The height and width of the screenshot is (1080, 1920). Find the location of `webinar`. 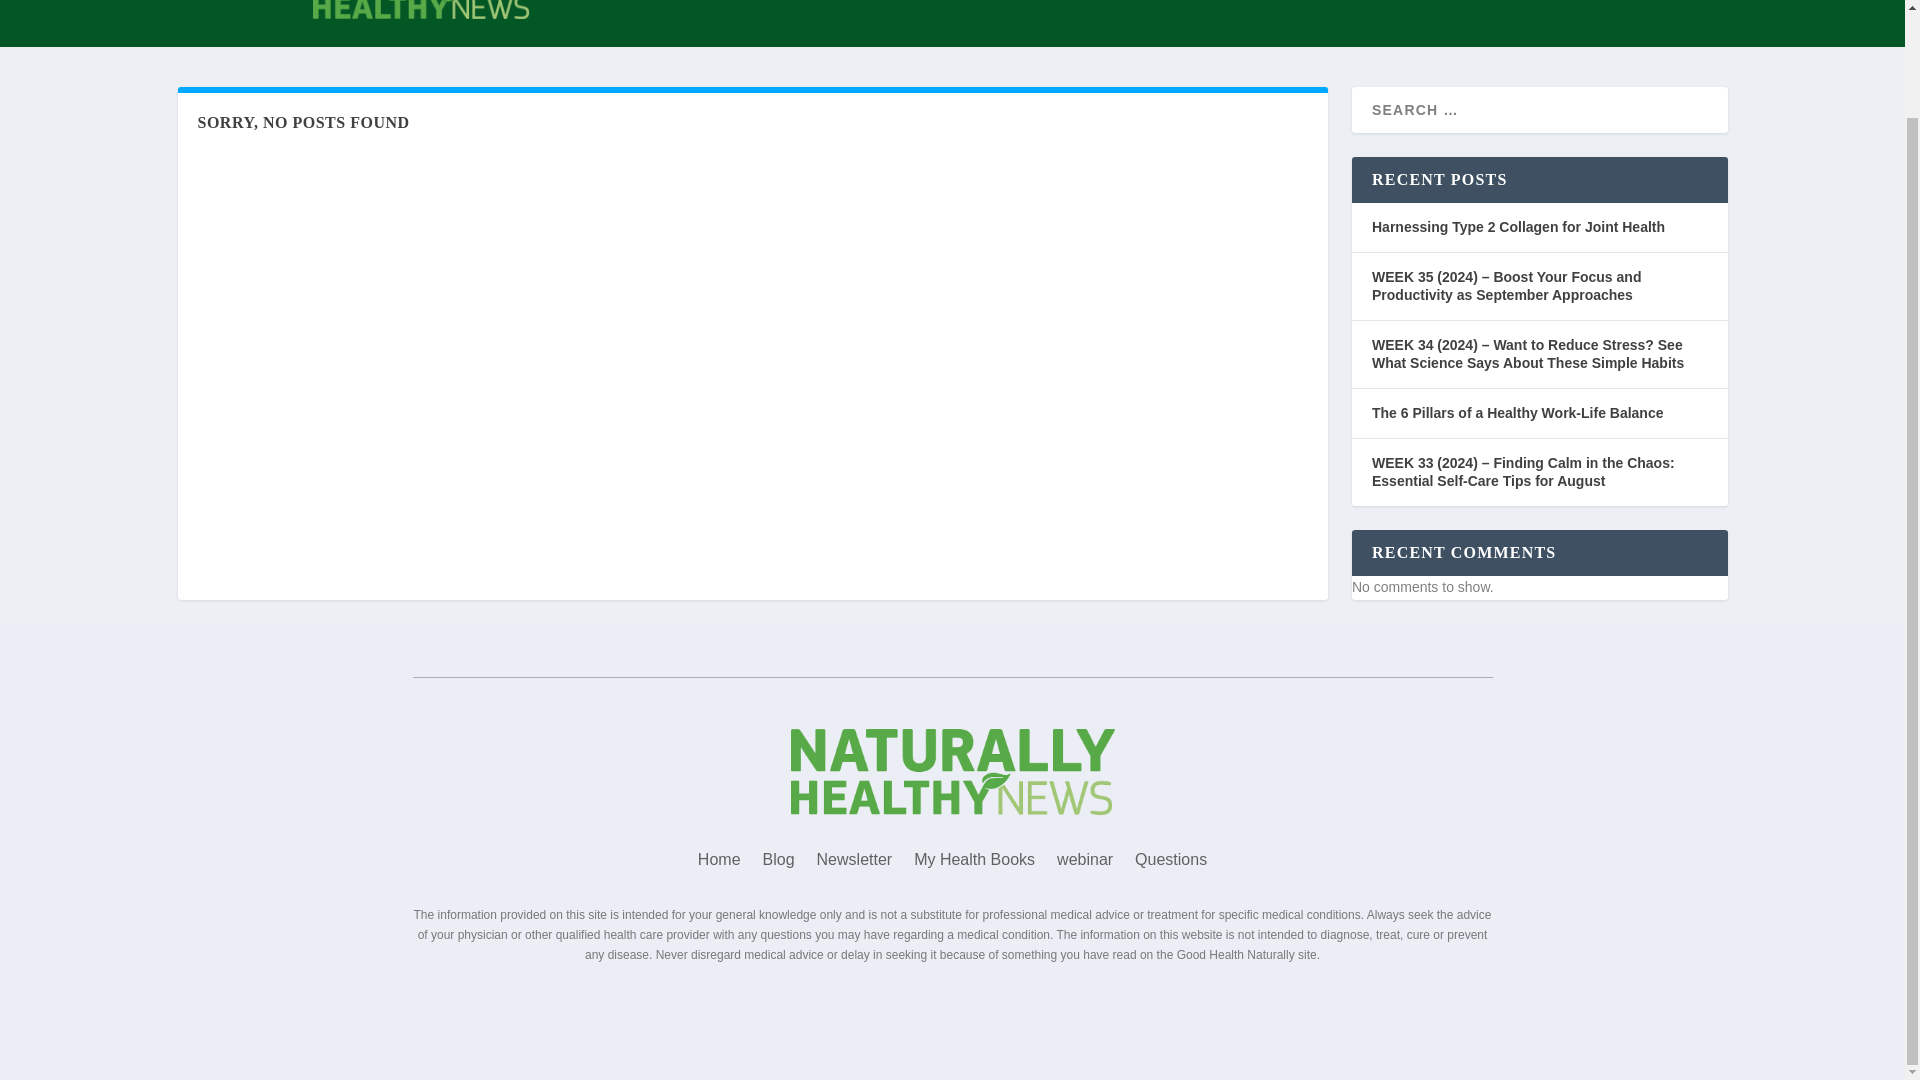

webinar is located at coordinates (1085, 864).